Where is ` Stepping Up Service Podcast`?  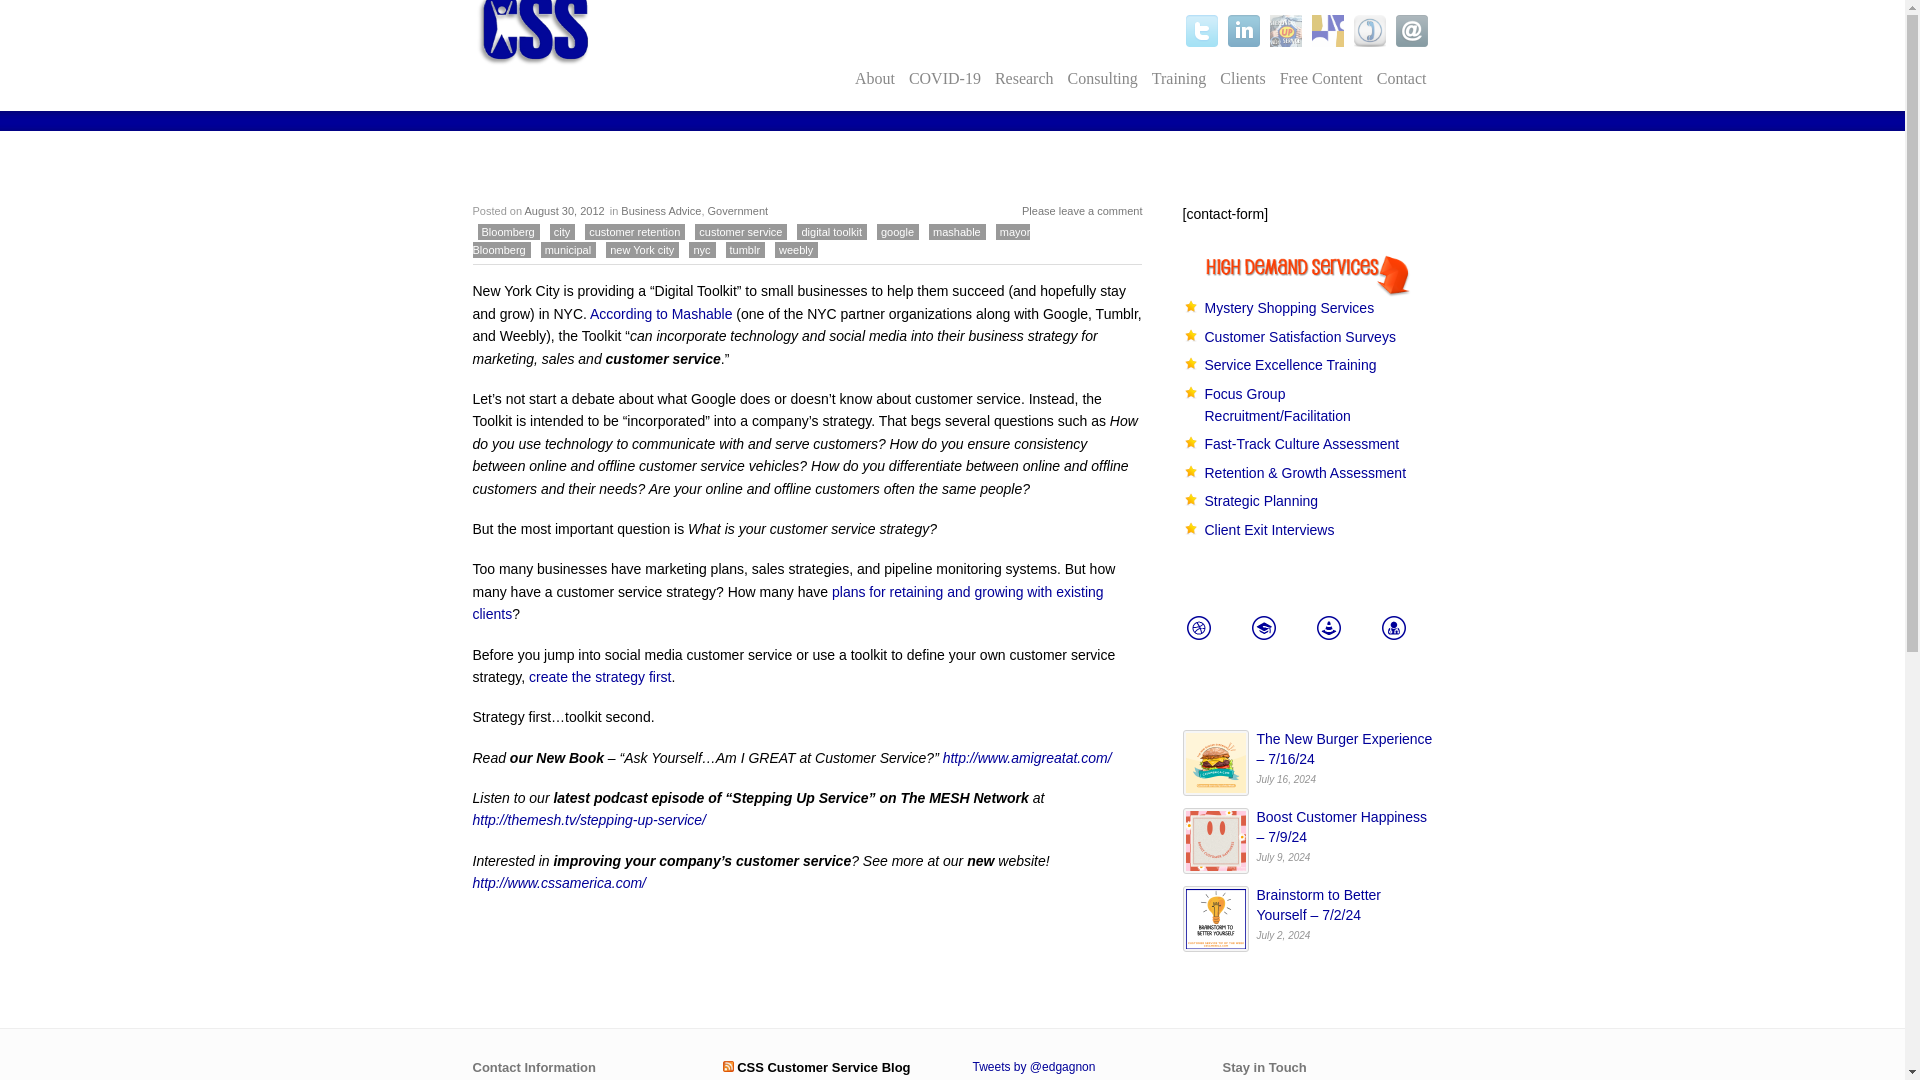
 Stepping Up Service Podcast is located at coordinates (1285, 31).